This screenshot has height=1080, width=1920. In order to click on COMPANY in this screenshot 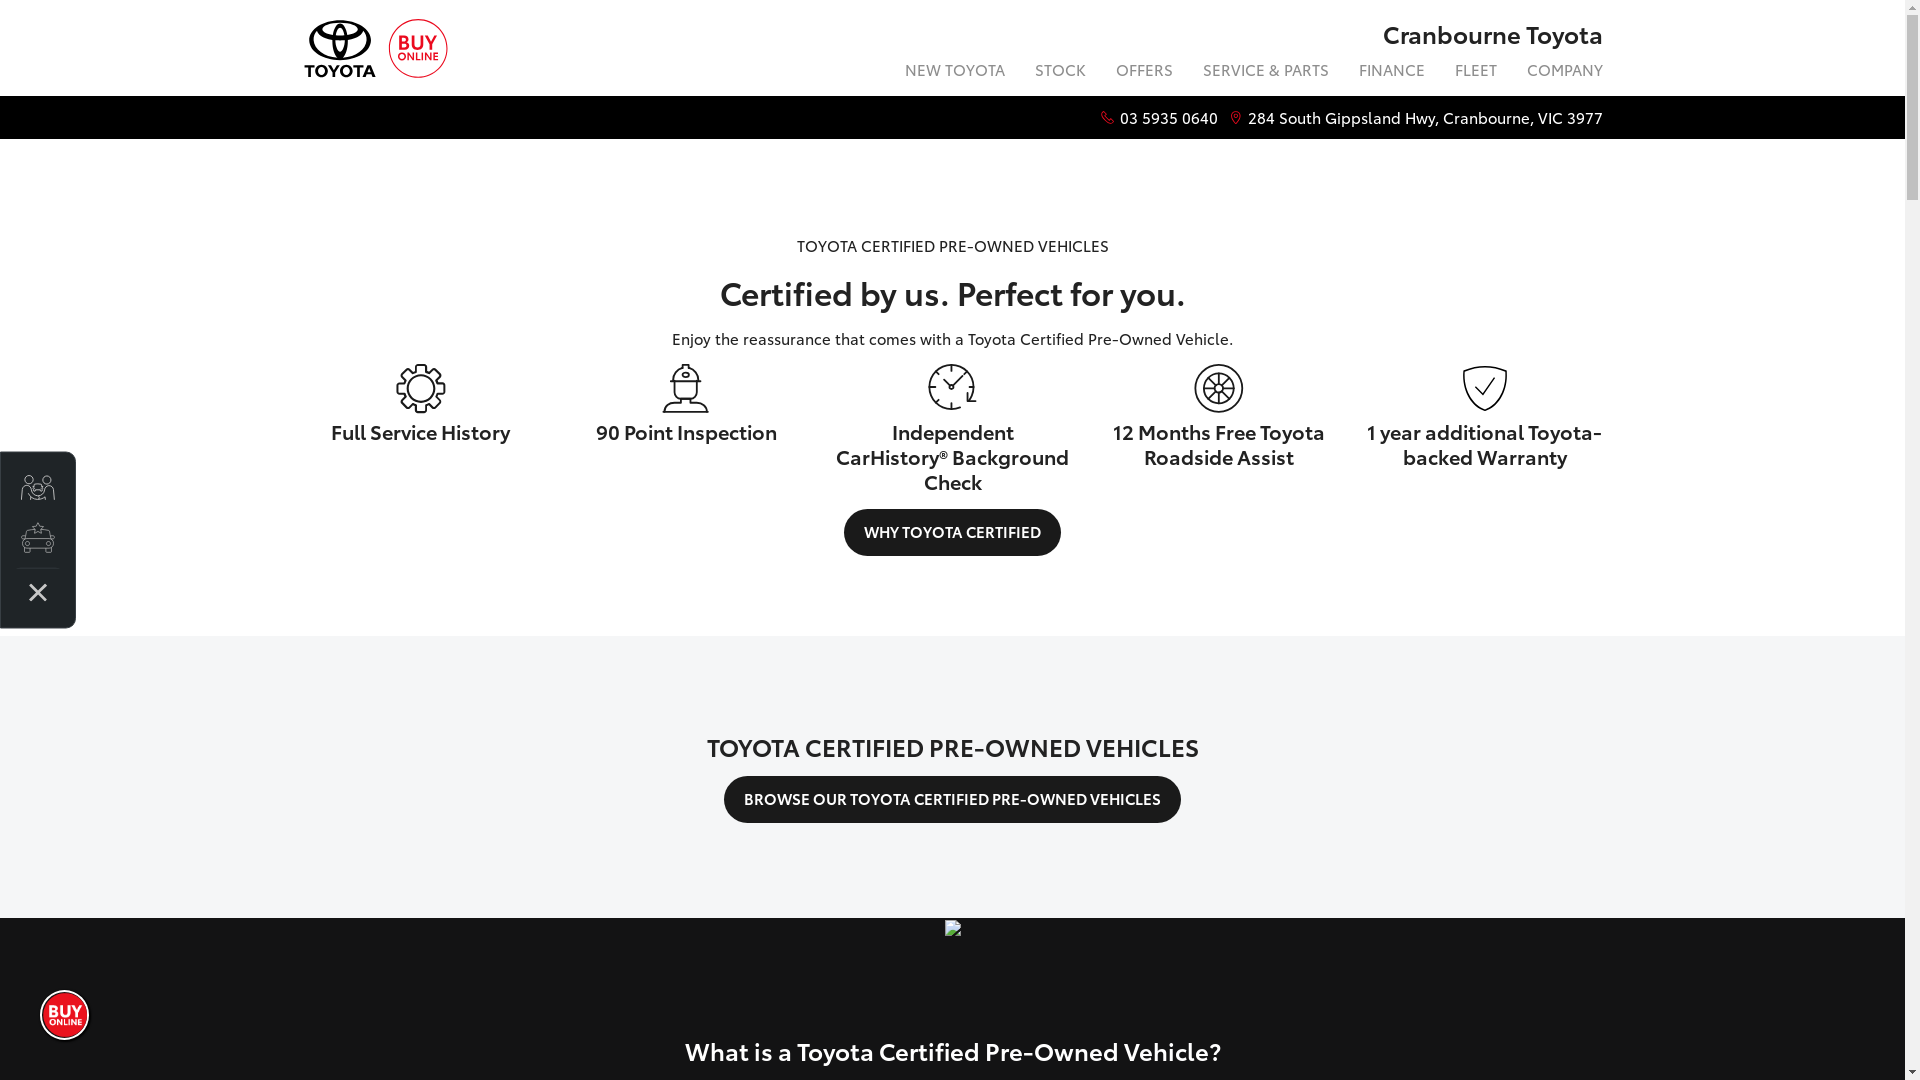, I will do `click(1558, 72)`.